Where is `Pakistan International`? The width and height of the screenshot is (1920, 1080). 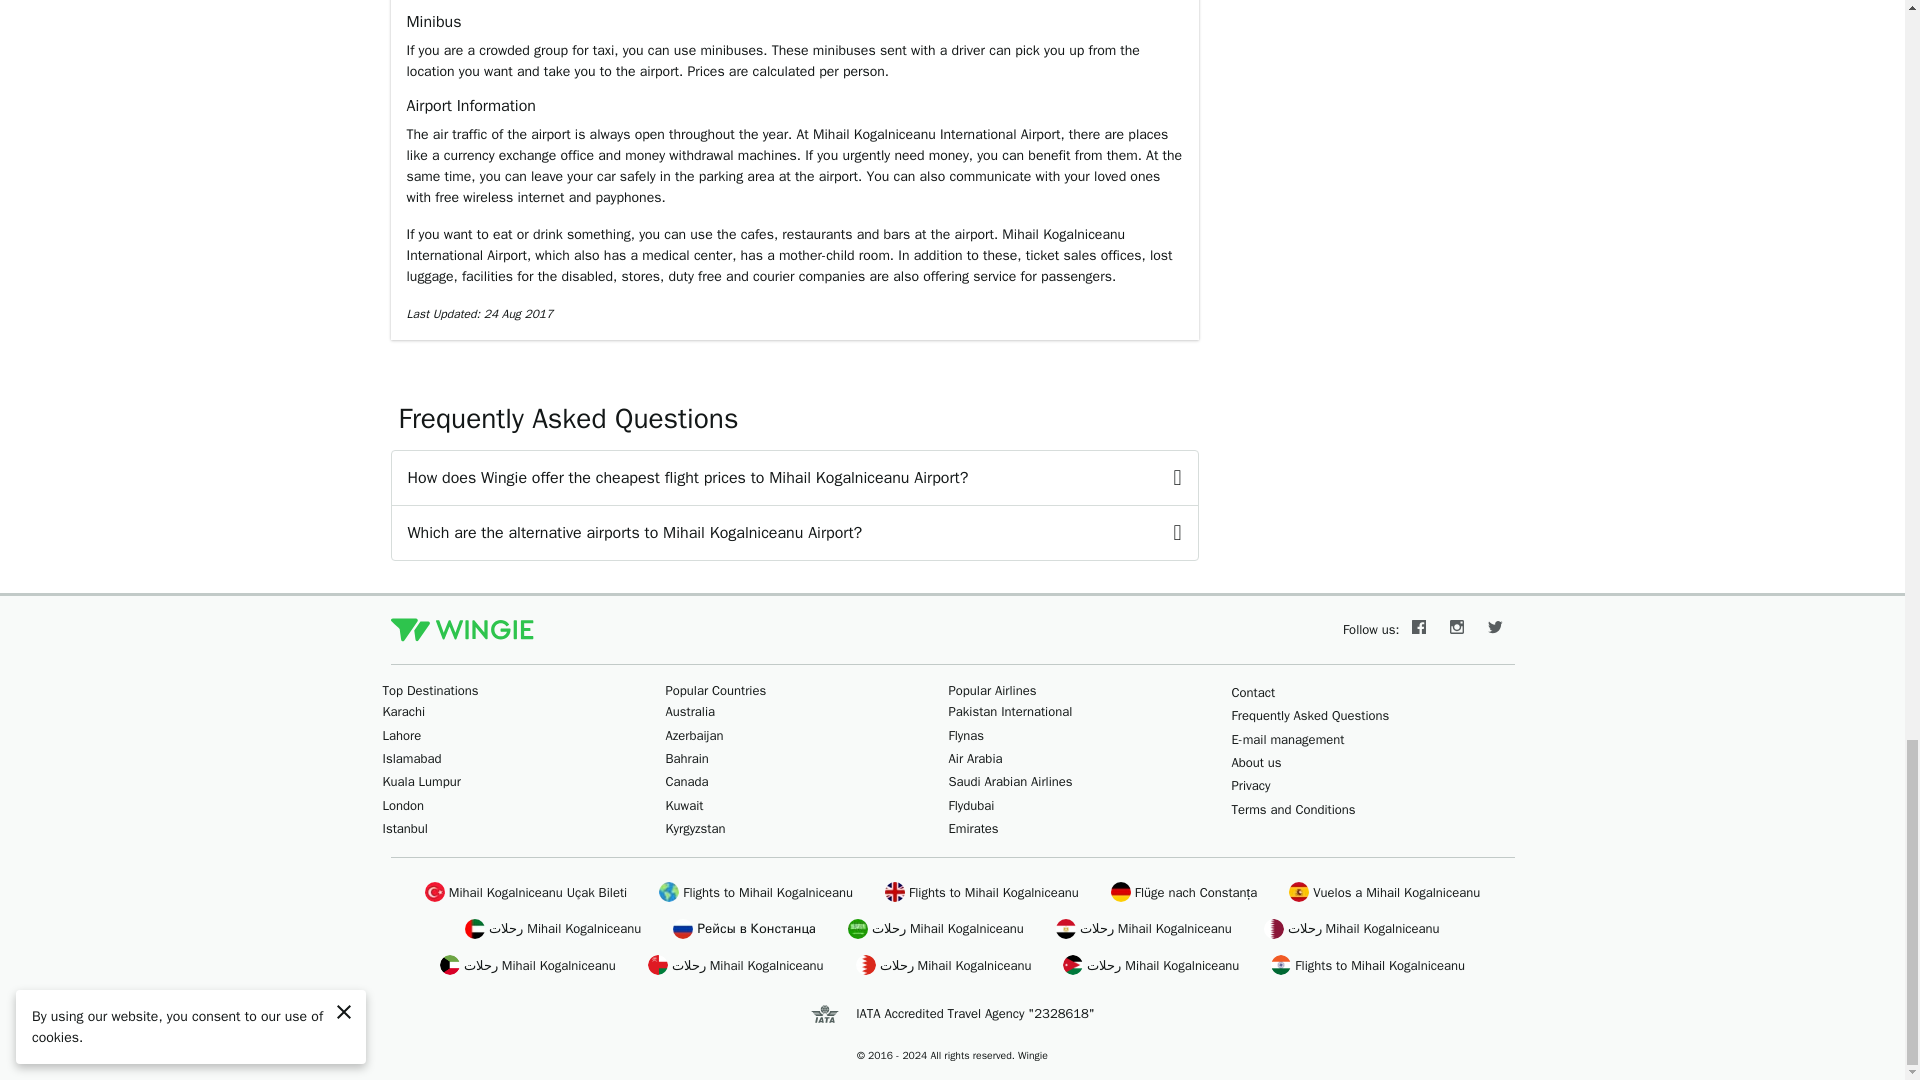 Pakistan International is located at coordinates (1010, 712).